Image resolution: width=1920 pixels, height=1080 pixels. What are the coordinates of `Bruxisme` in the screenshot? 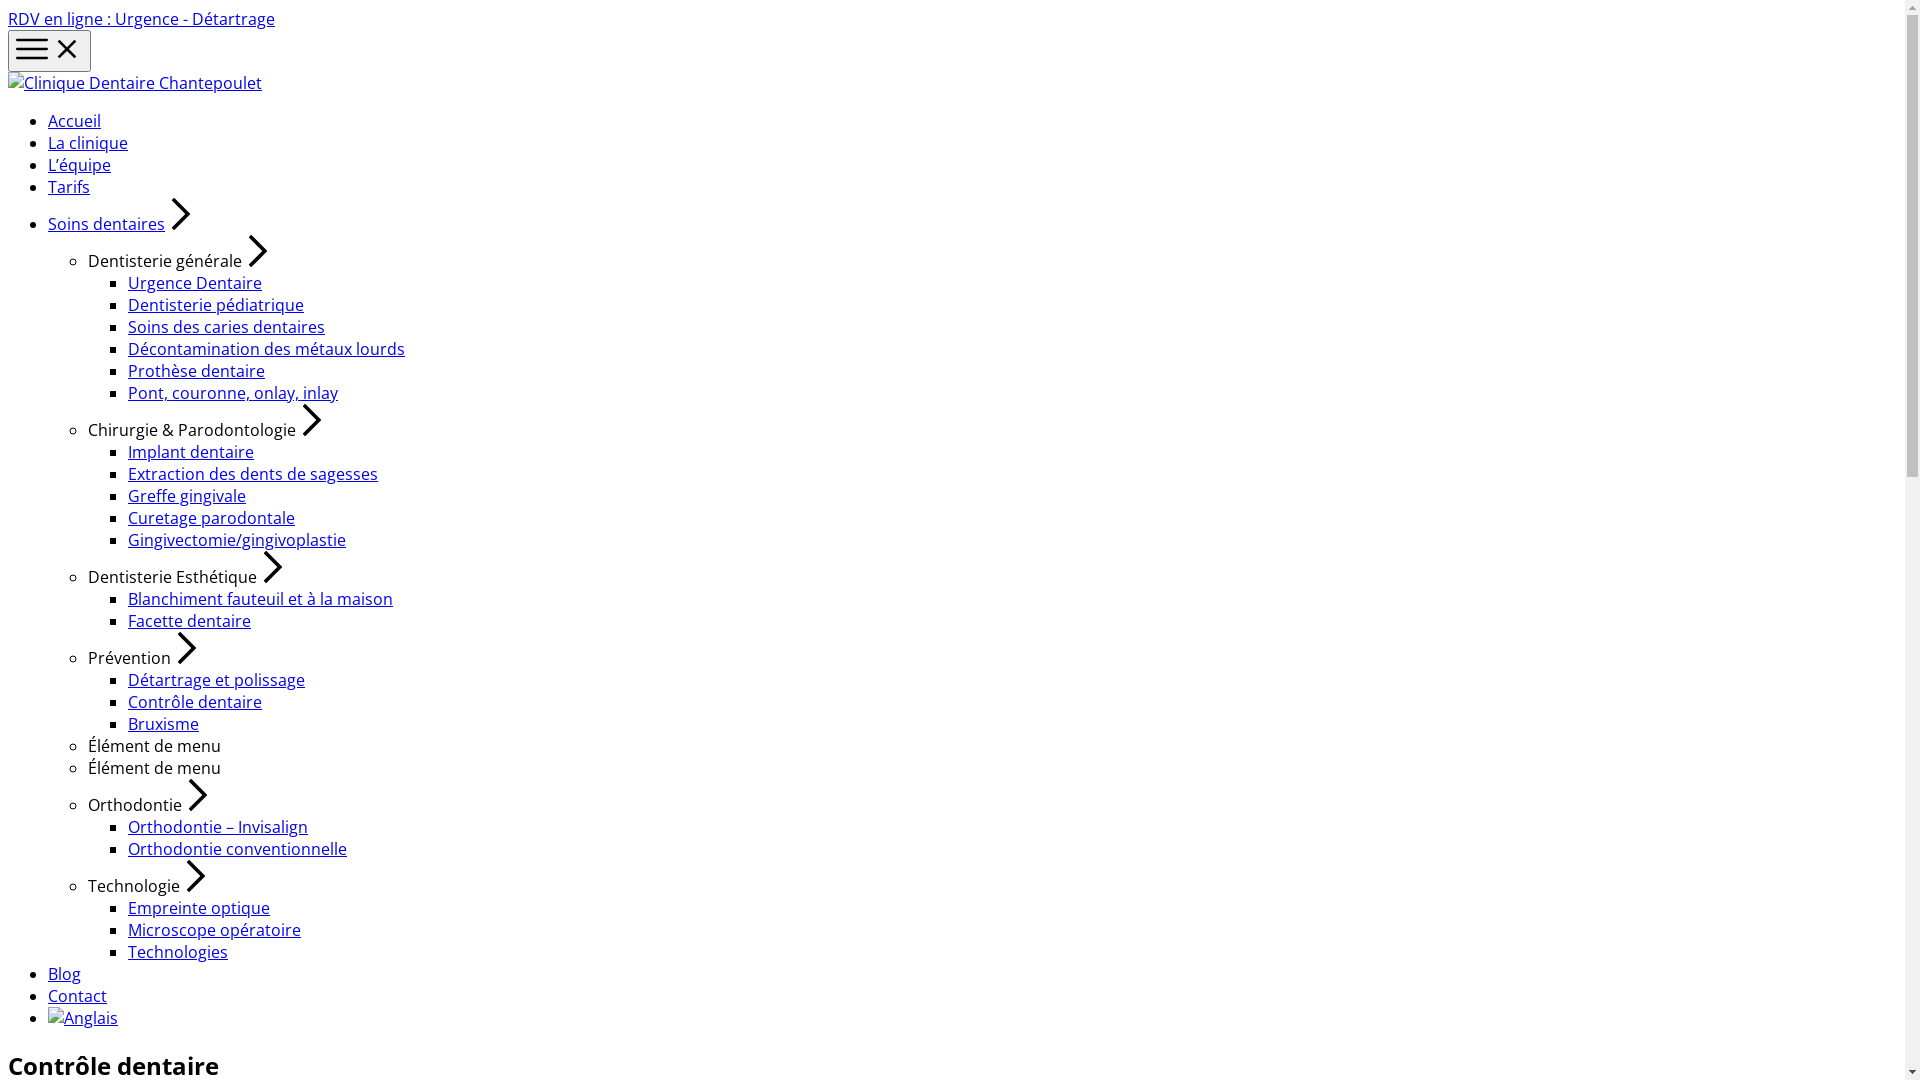 It's located at (164, 724).